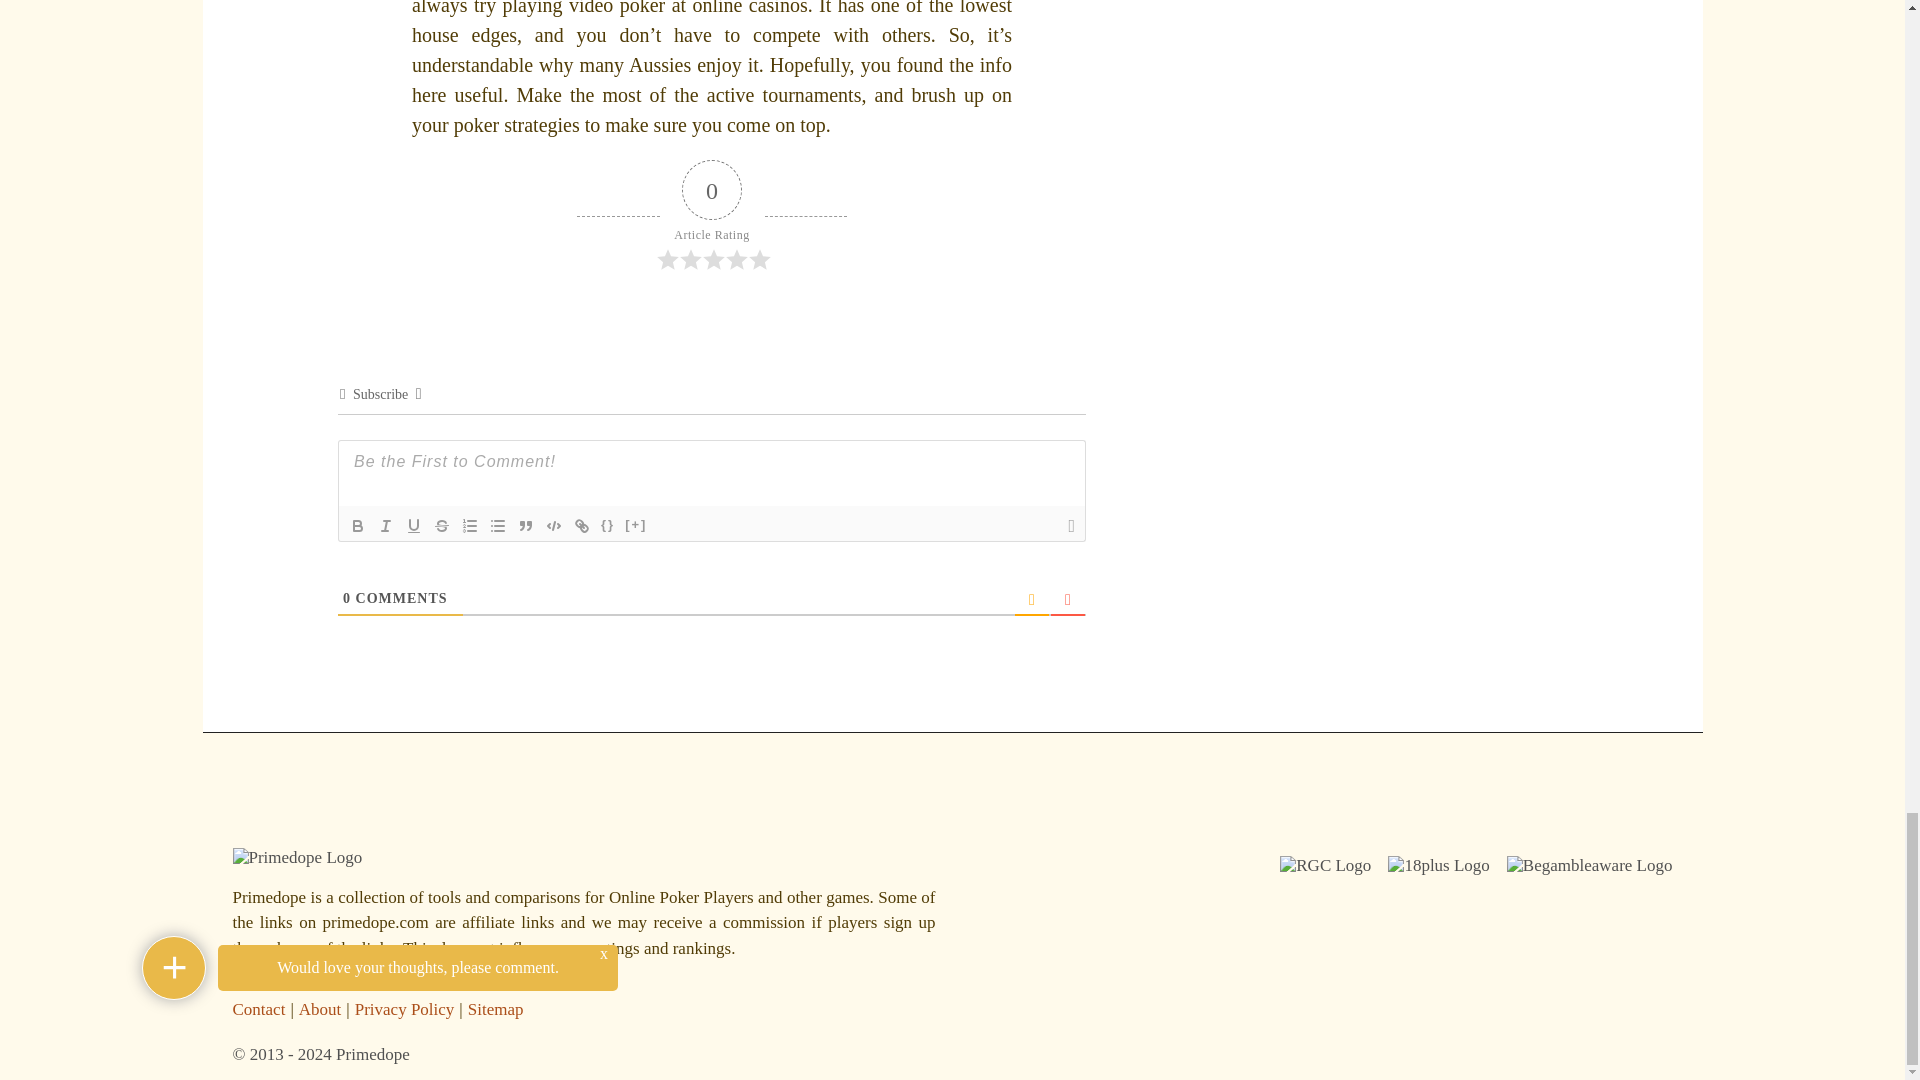  Describe the element at coordinates (414, 524) in the screenshot. I see `Underline` at that location.